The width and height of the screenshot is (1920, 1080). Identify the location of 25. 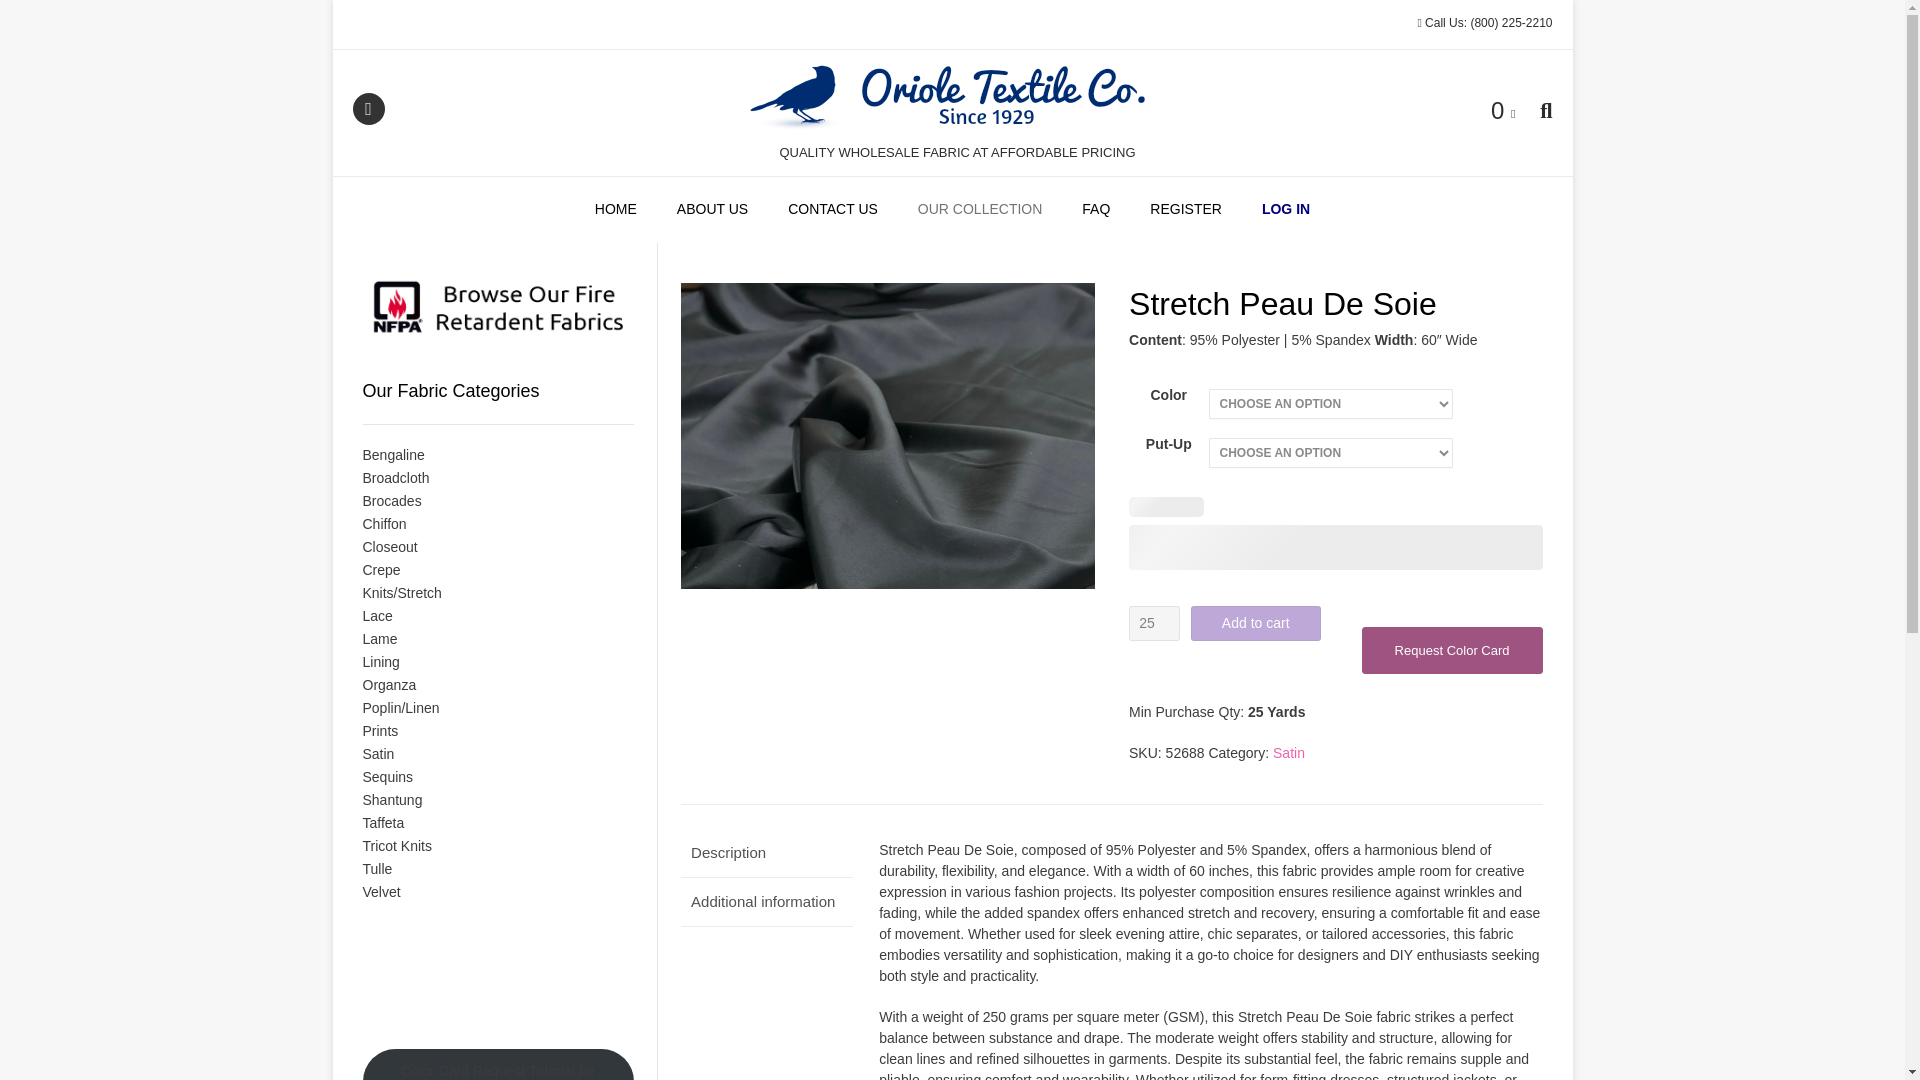
(1154, 623).